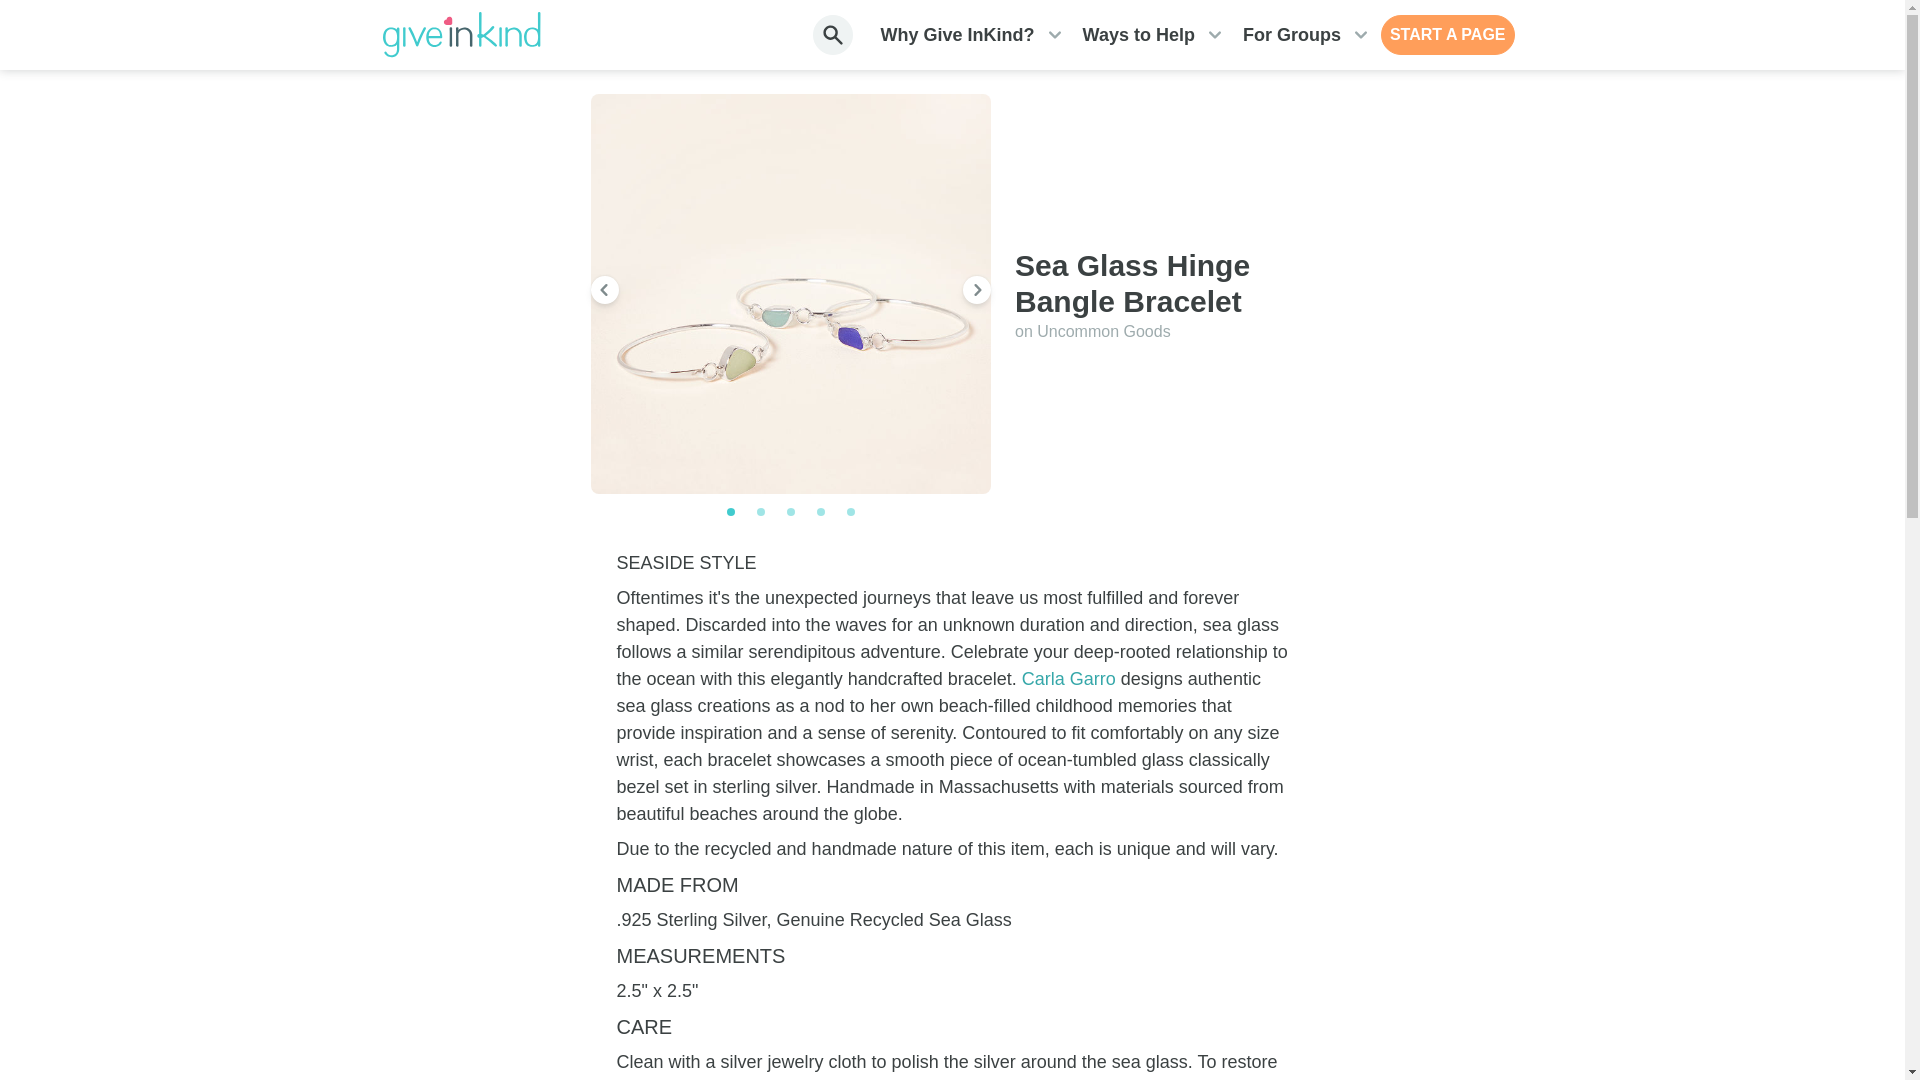 The height and width of the screenshot is (1080, 1920). What do you see at coordinates (1291, 35) in the screenshot?
I see `For Groups` at bounding box center [1291, 35].